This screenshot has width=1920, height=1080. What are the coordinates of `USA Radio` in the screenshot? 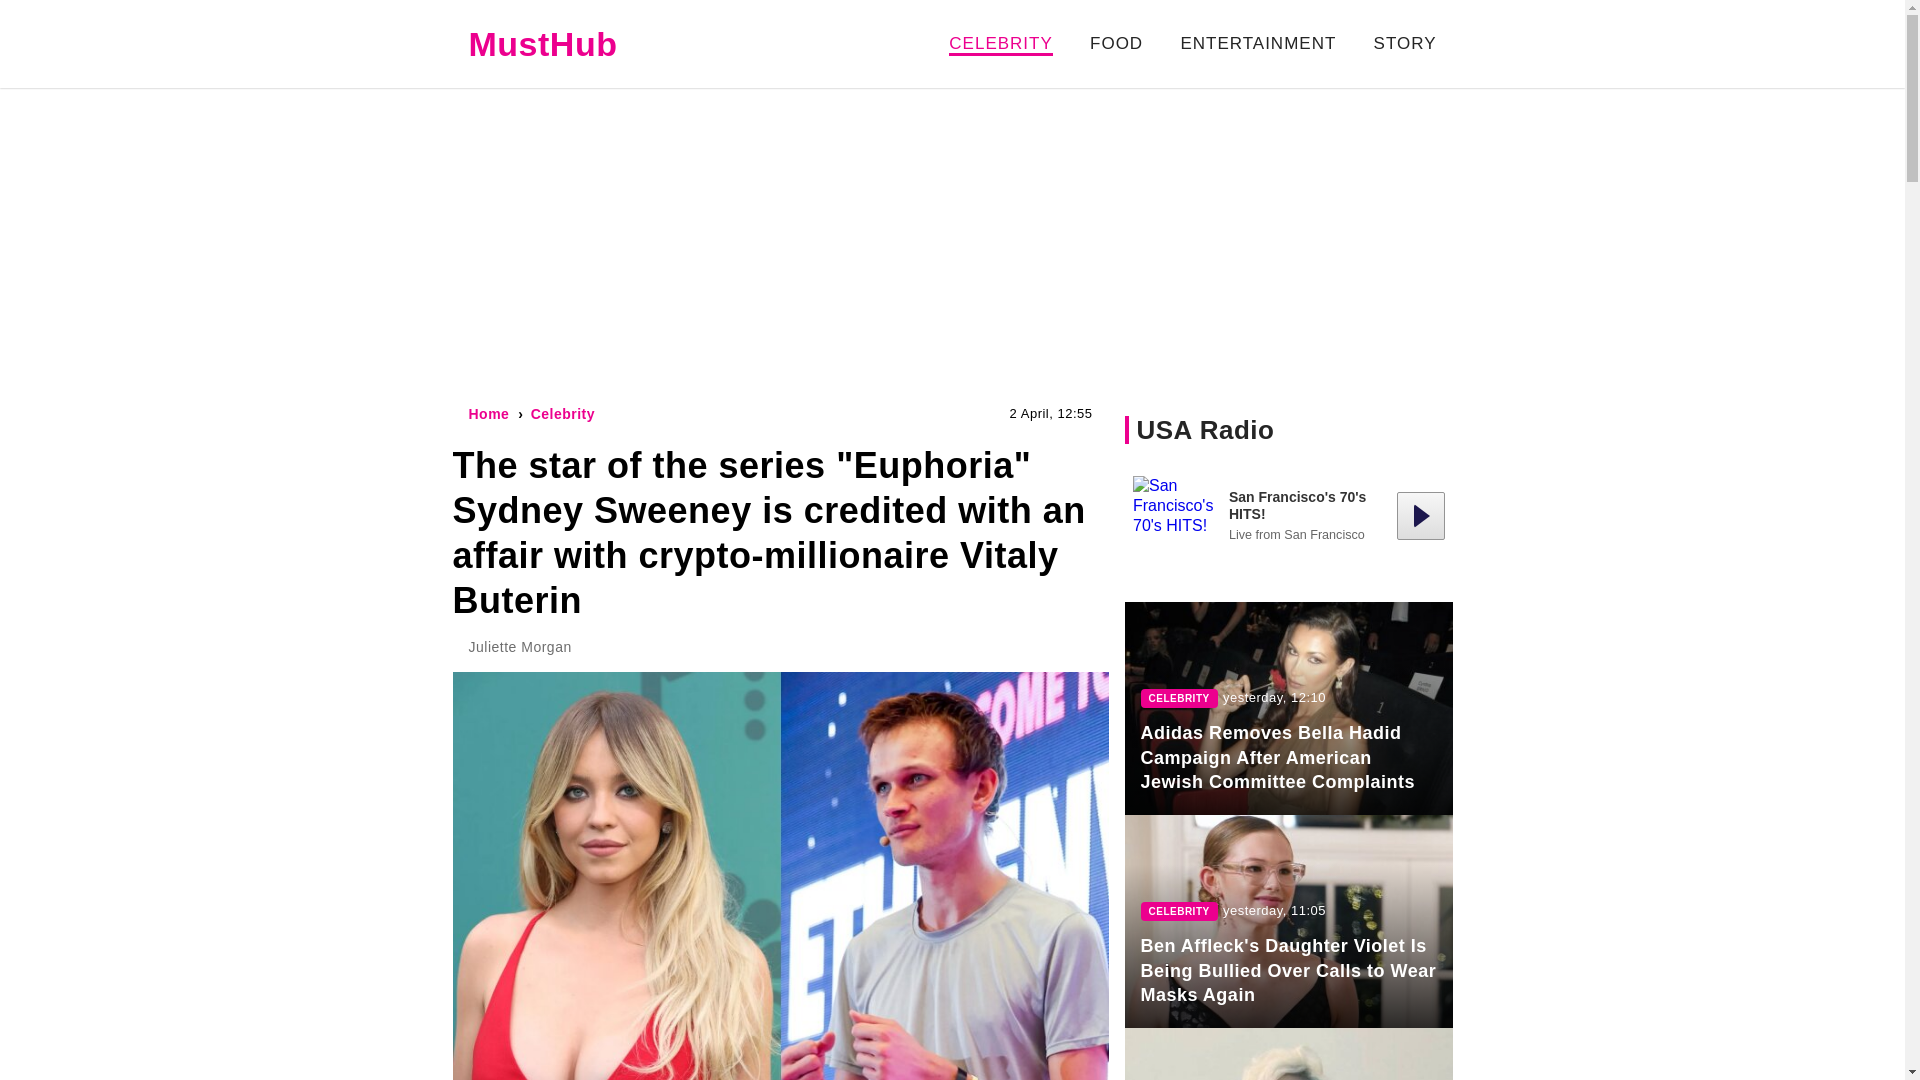 It's located at (1205, 429).